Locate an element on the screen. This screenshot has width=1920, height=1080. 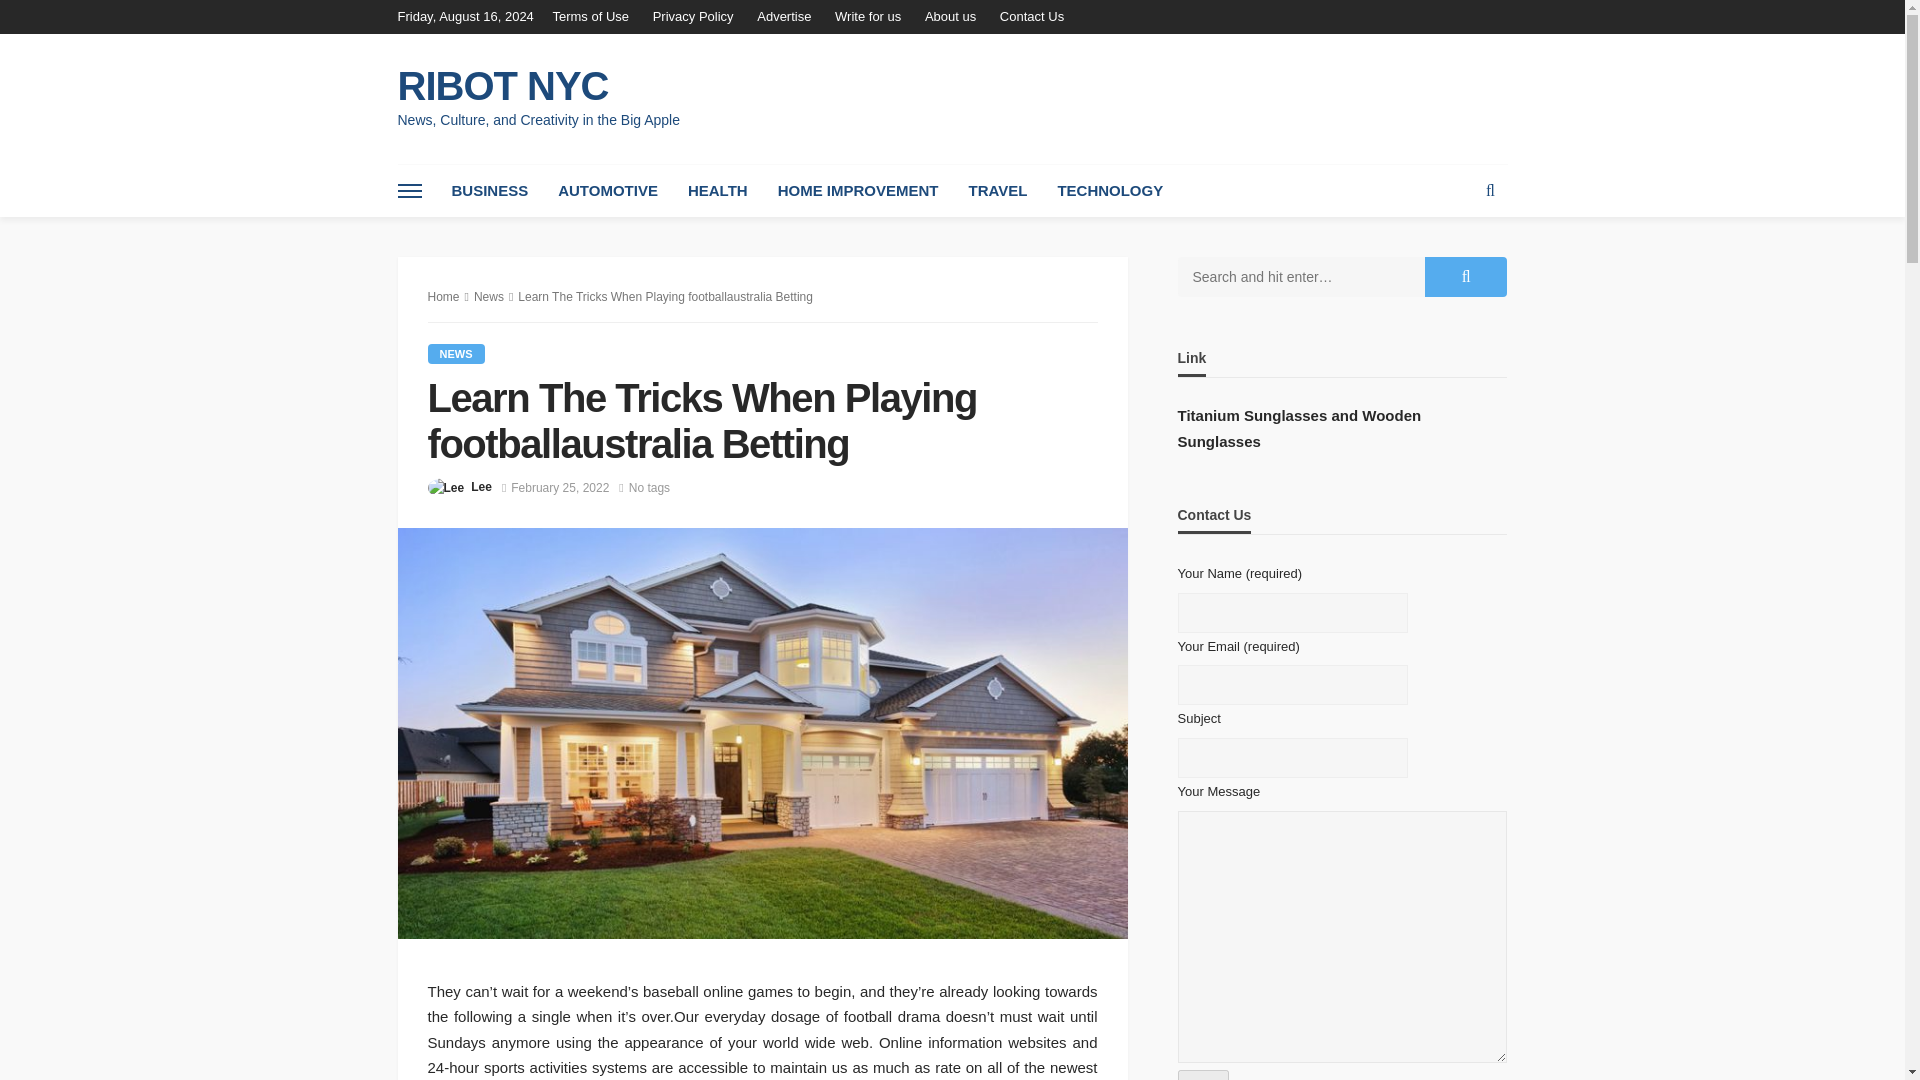
About us is located at coordinates (950, 16).